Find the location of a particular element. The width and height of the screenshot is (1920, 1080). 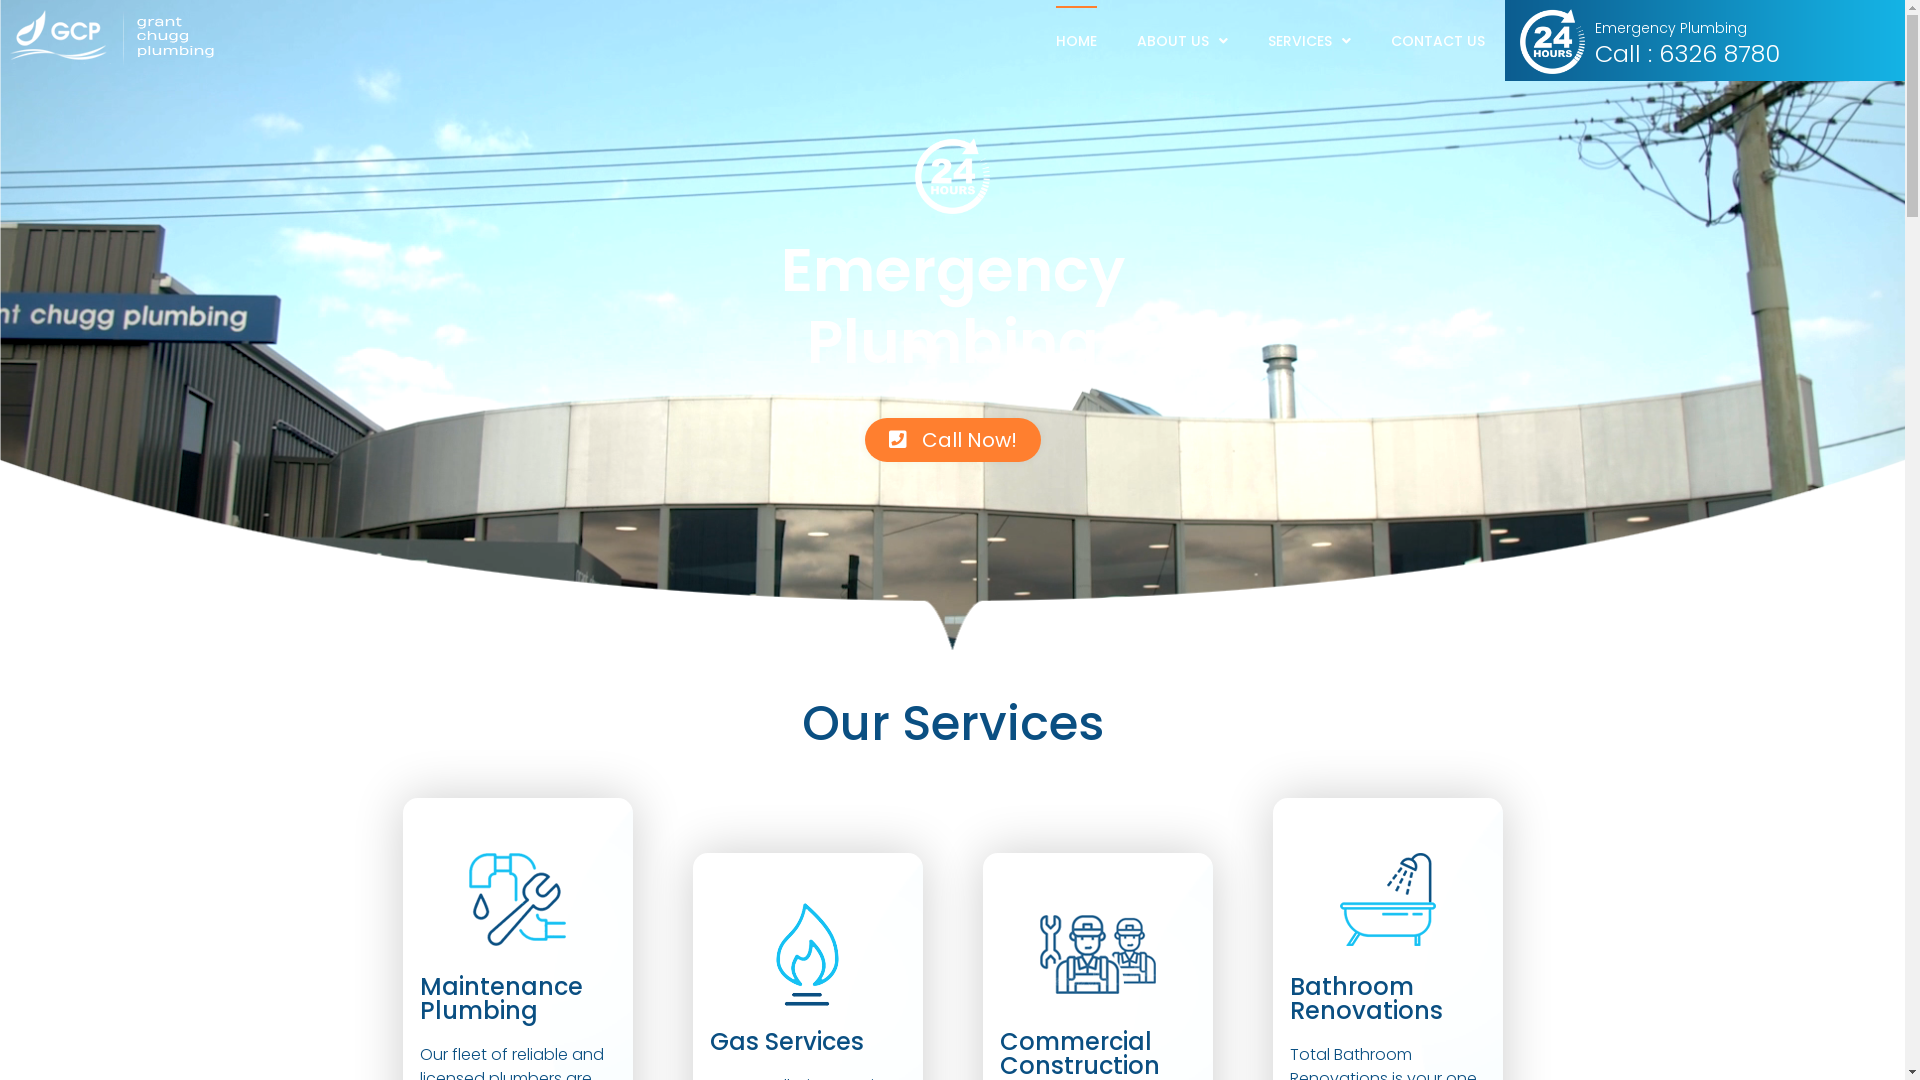

Call Now! is located at coordinates (952, 440).